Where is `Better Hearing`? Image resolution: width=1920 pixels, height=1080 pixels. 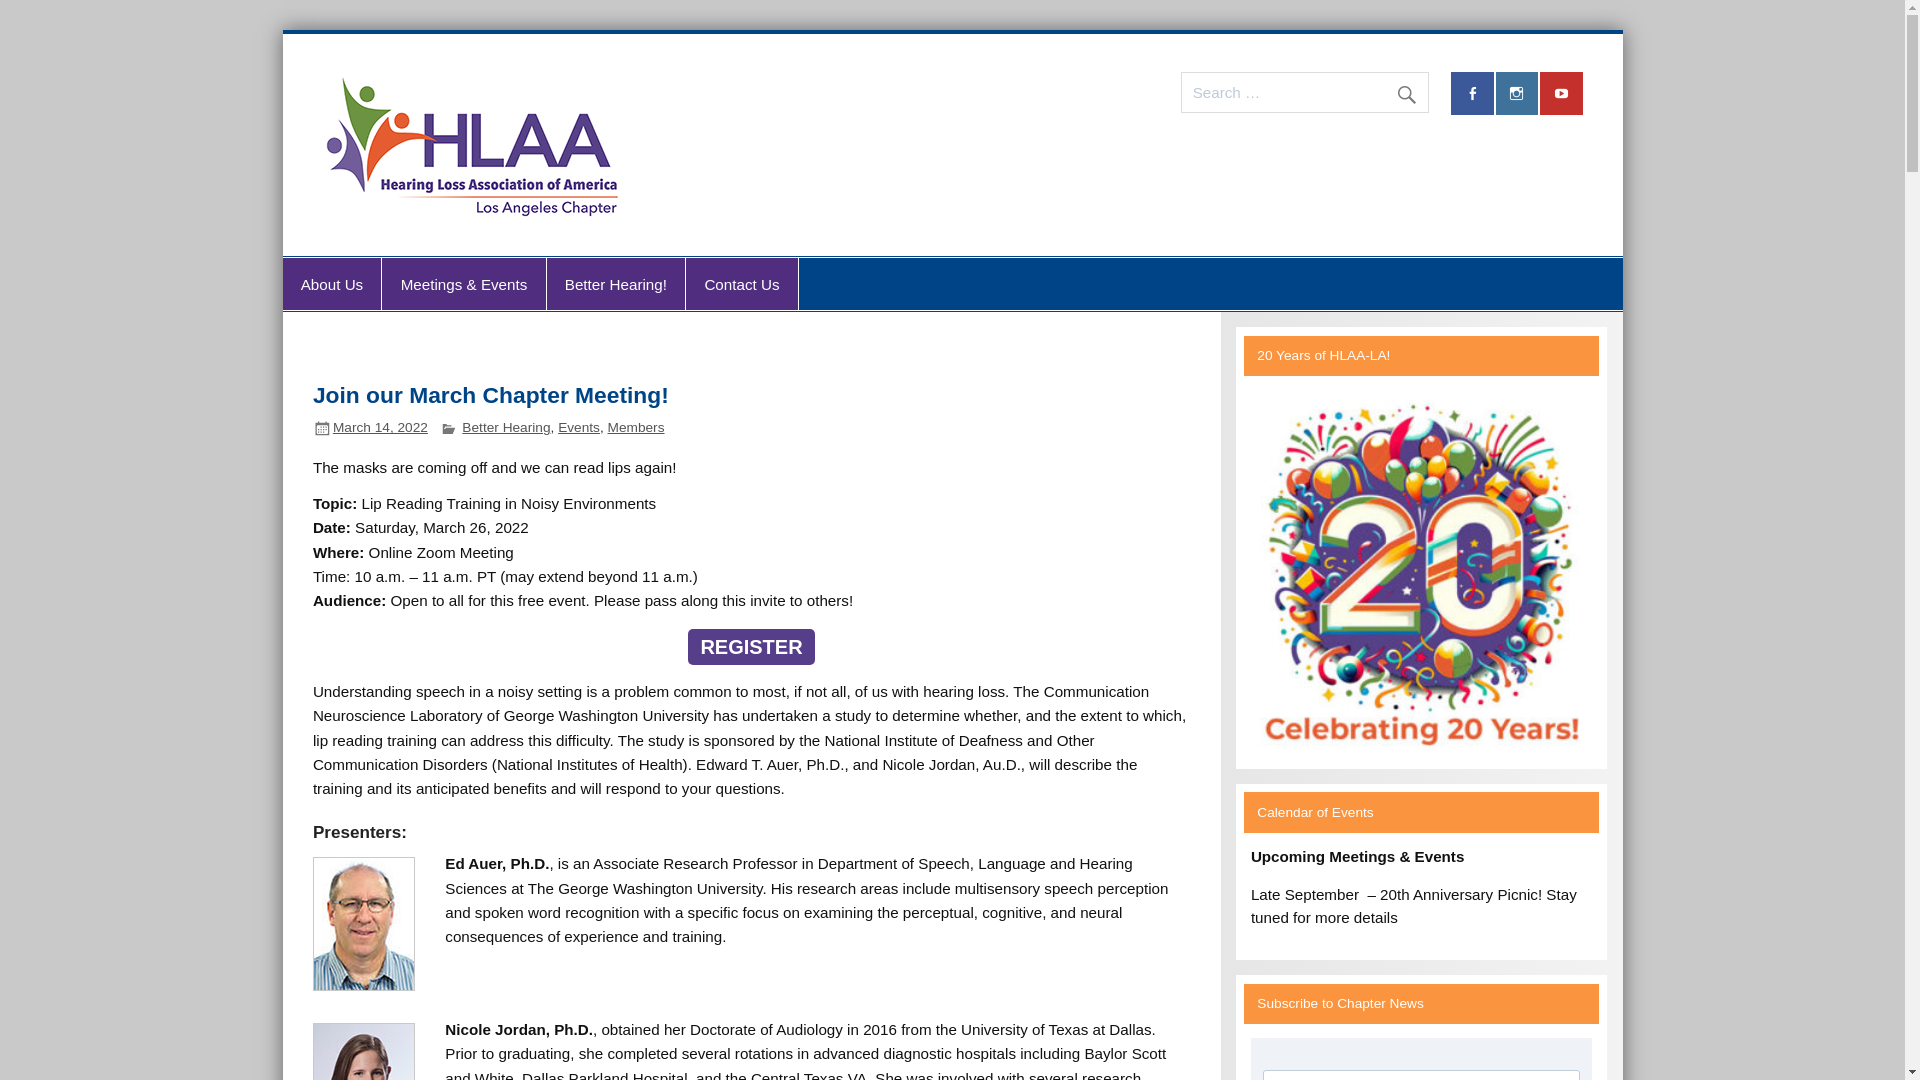 Better Hearing is located at coordinates (506, 428).